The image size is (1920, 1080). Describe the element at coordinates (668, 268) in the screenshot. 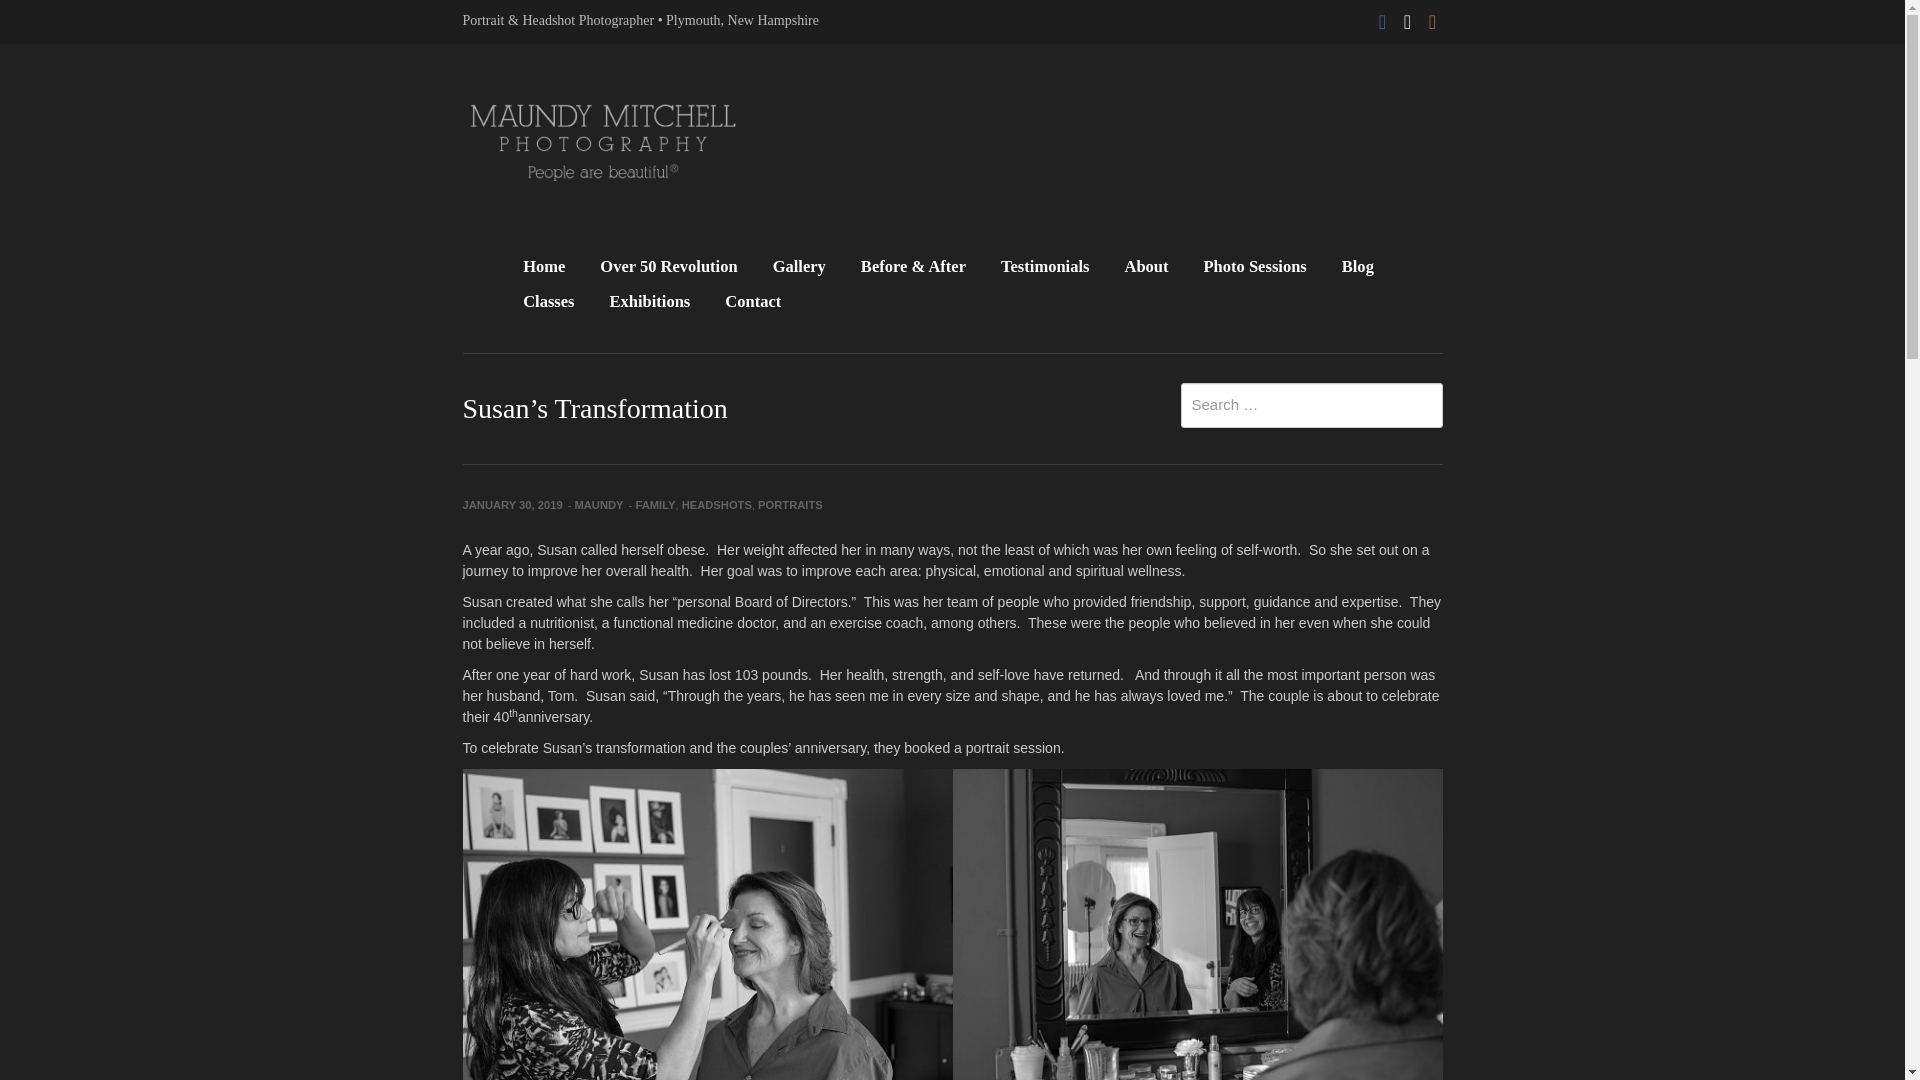

I see `Over 50 Revolution` at that location.